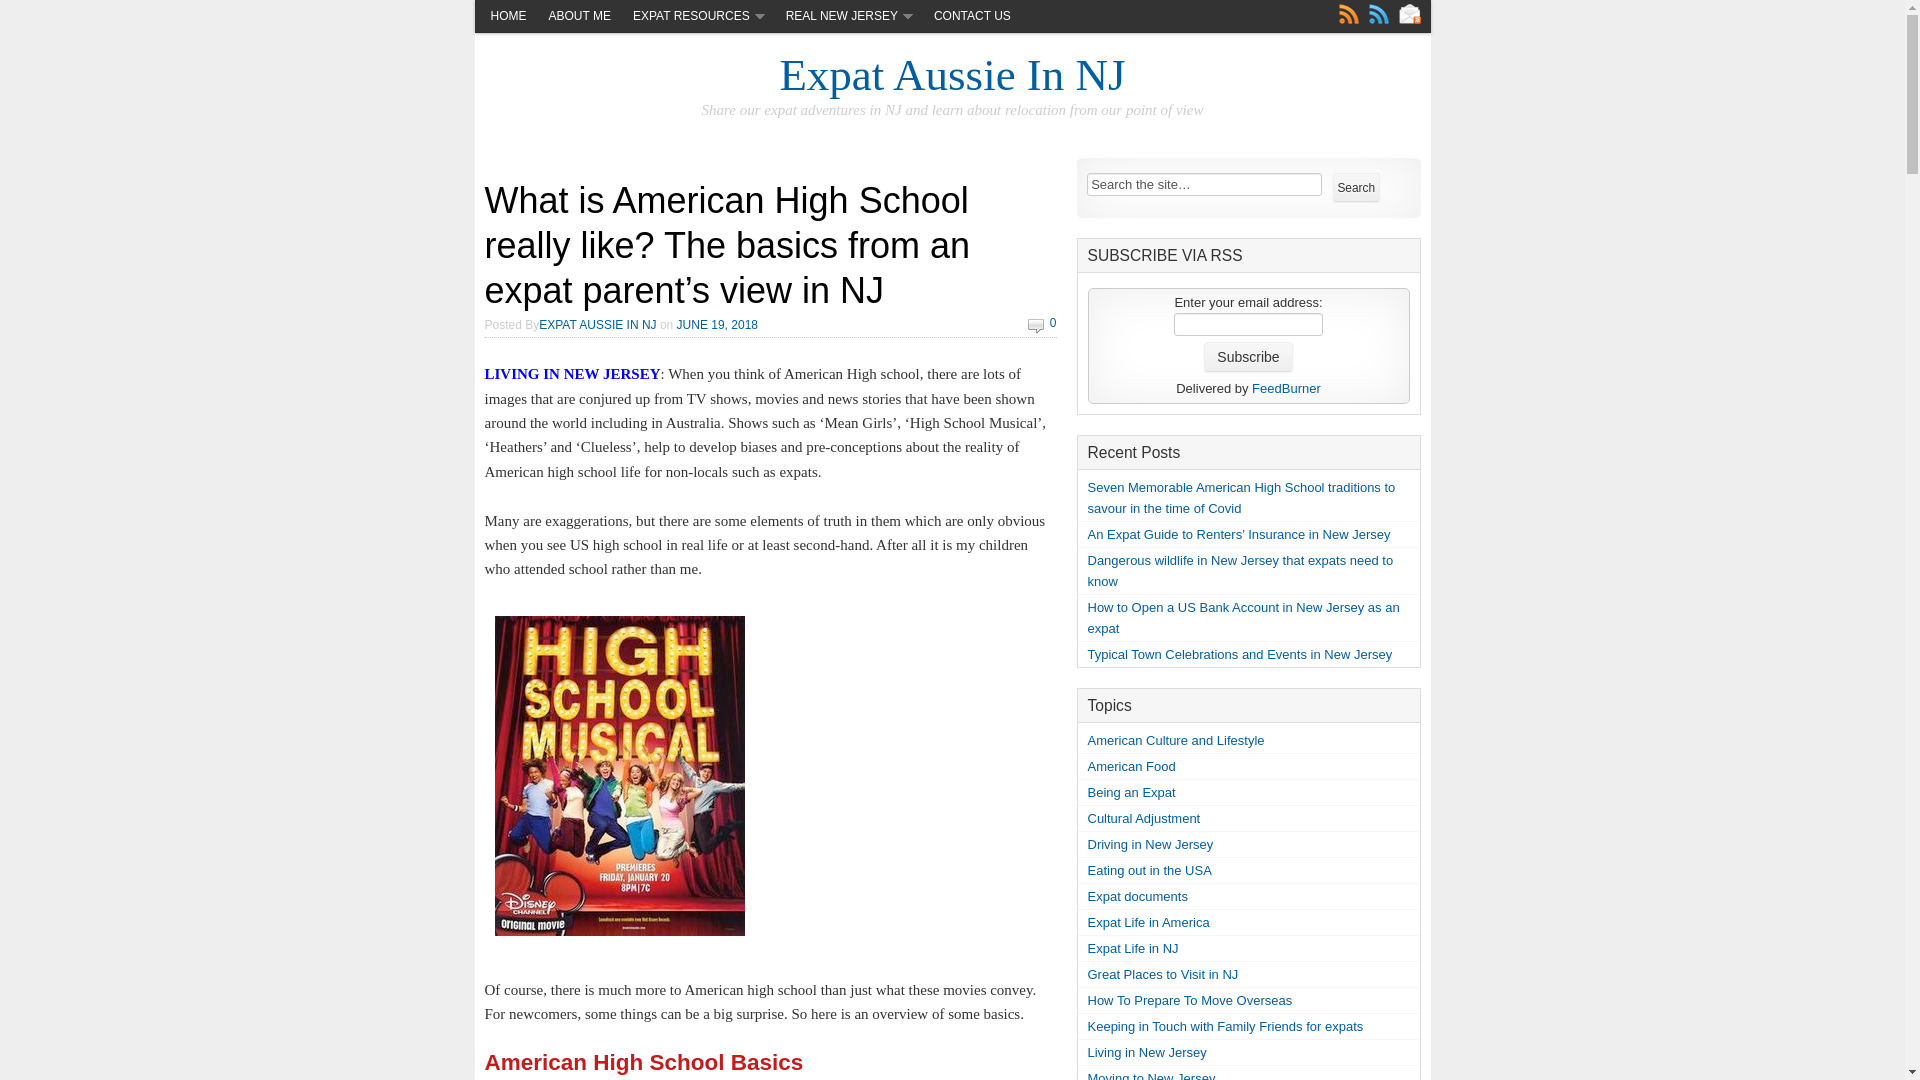 The image size is (1920, 1080). Describe the element at coordinates (1248, 356) in the screenshot. I see `Subscribe` at that location.